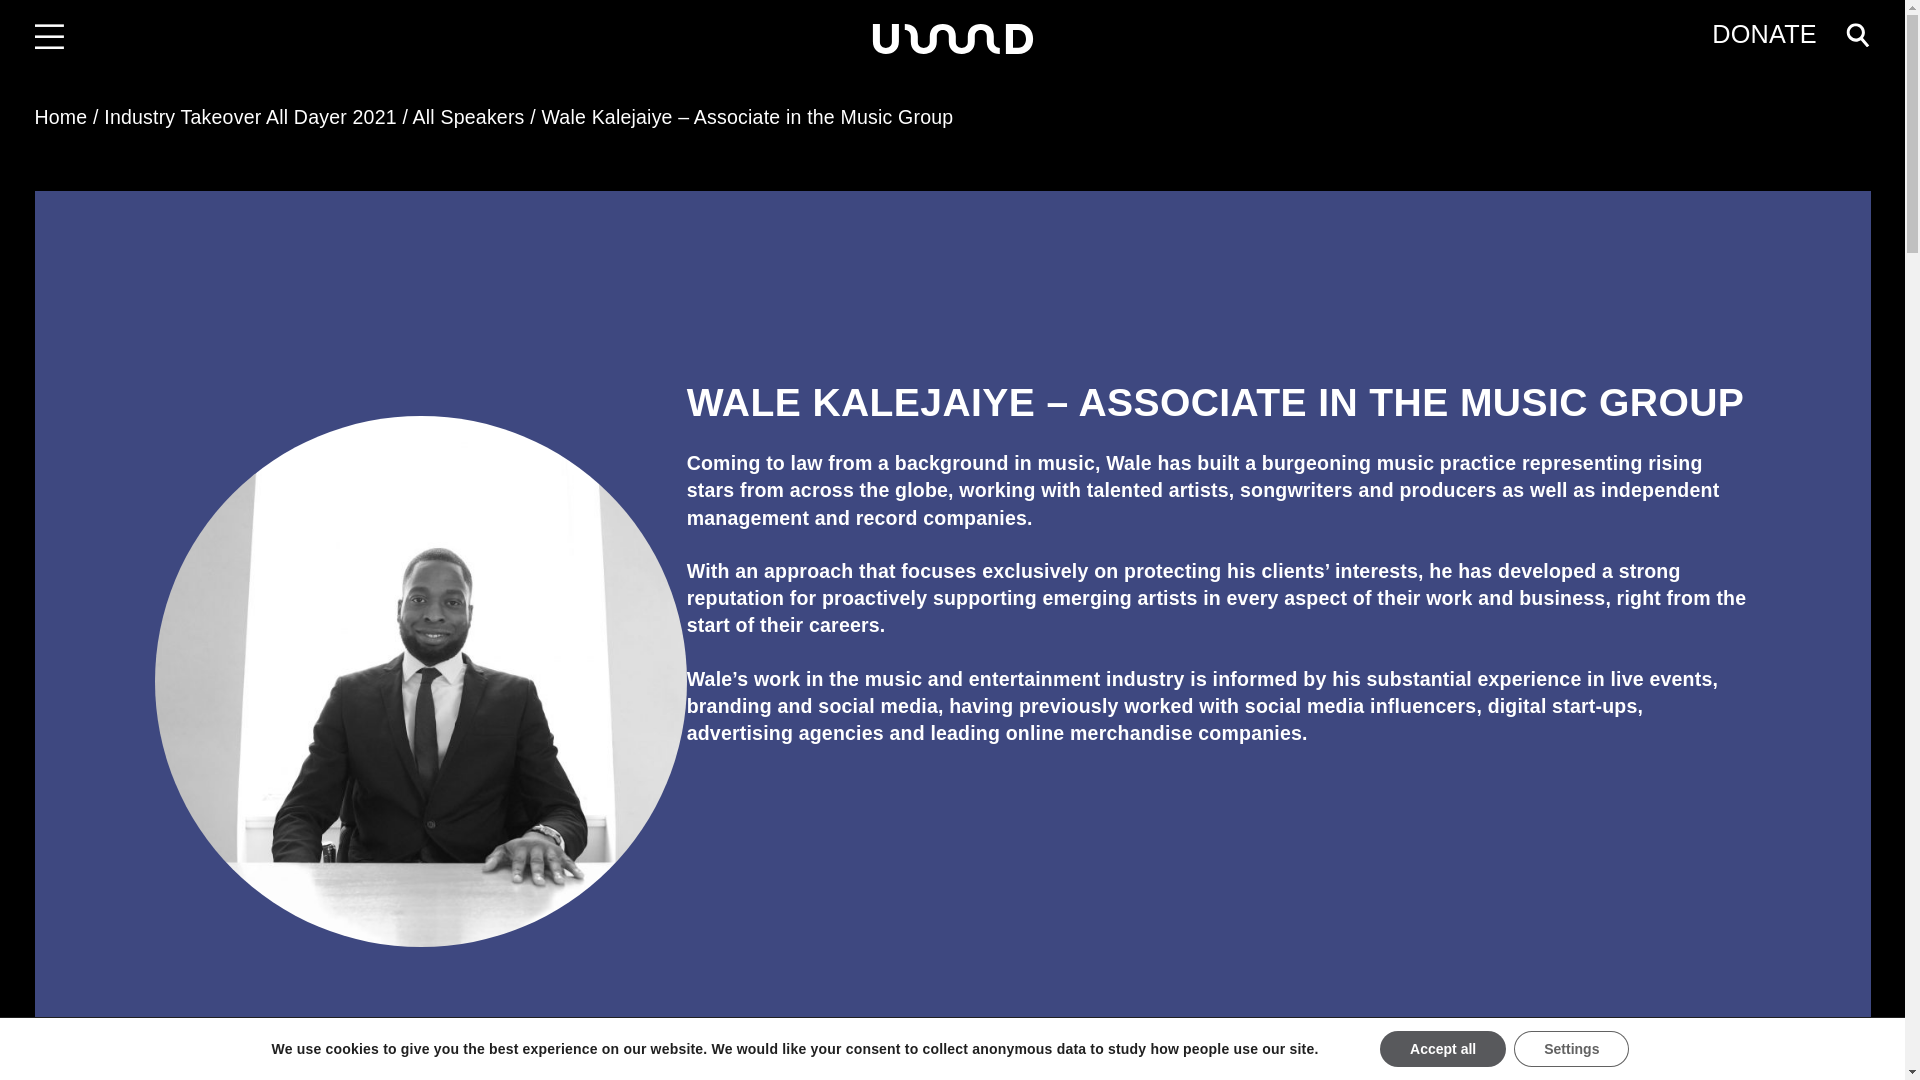 The image size is (1920, 1080). Describe the element at coordinates (60, 116) in the screenshot. I see `Home` at that location.